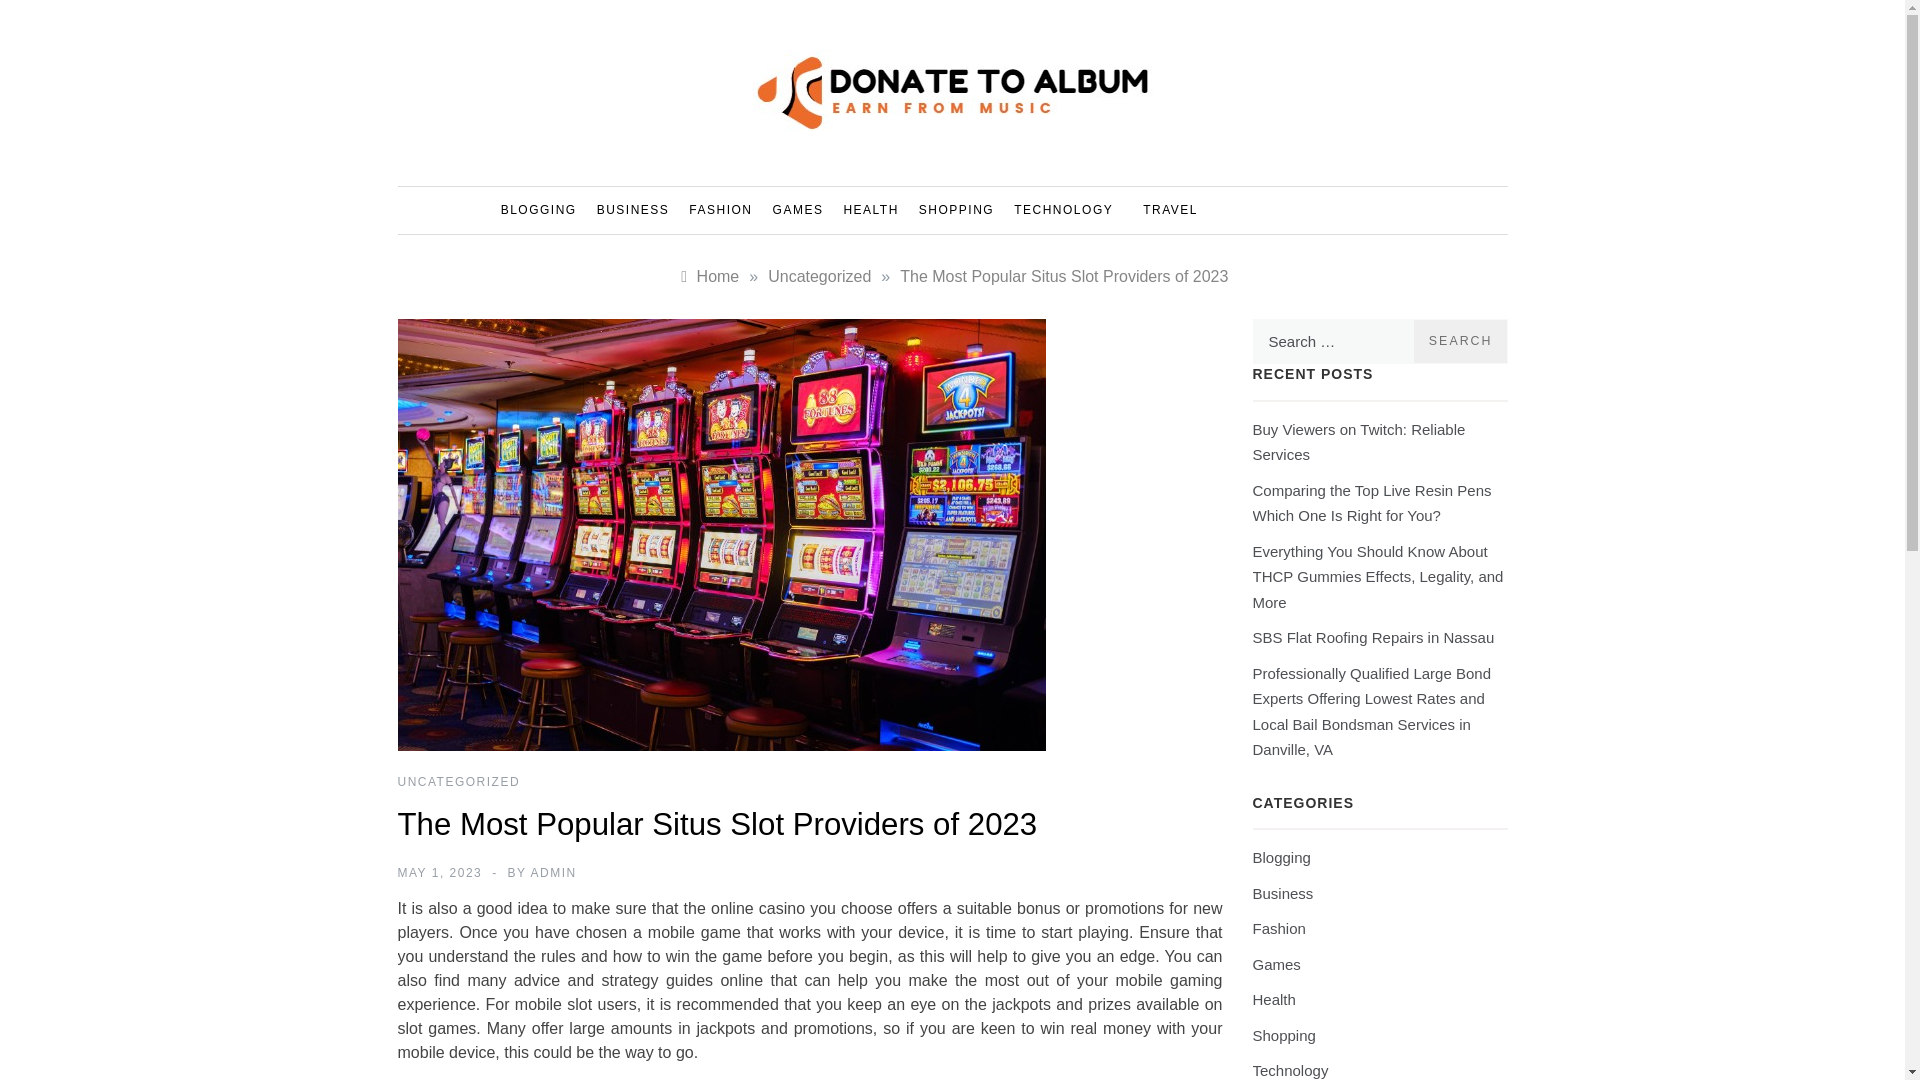 Image resolution: width=1920 pixels, height=1080 pixels. I want to click on Technology, so click(1290, 1070).